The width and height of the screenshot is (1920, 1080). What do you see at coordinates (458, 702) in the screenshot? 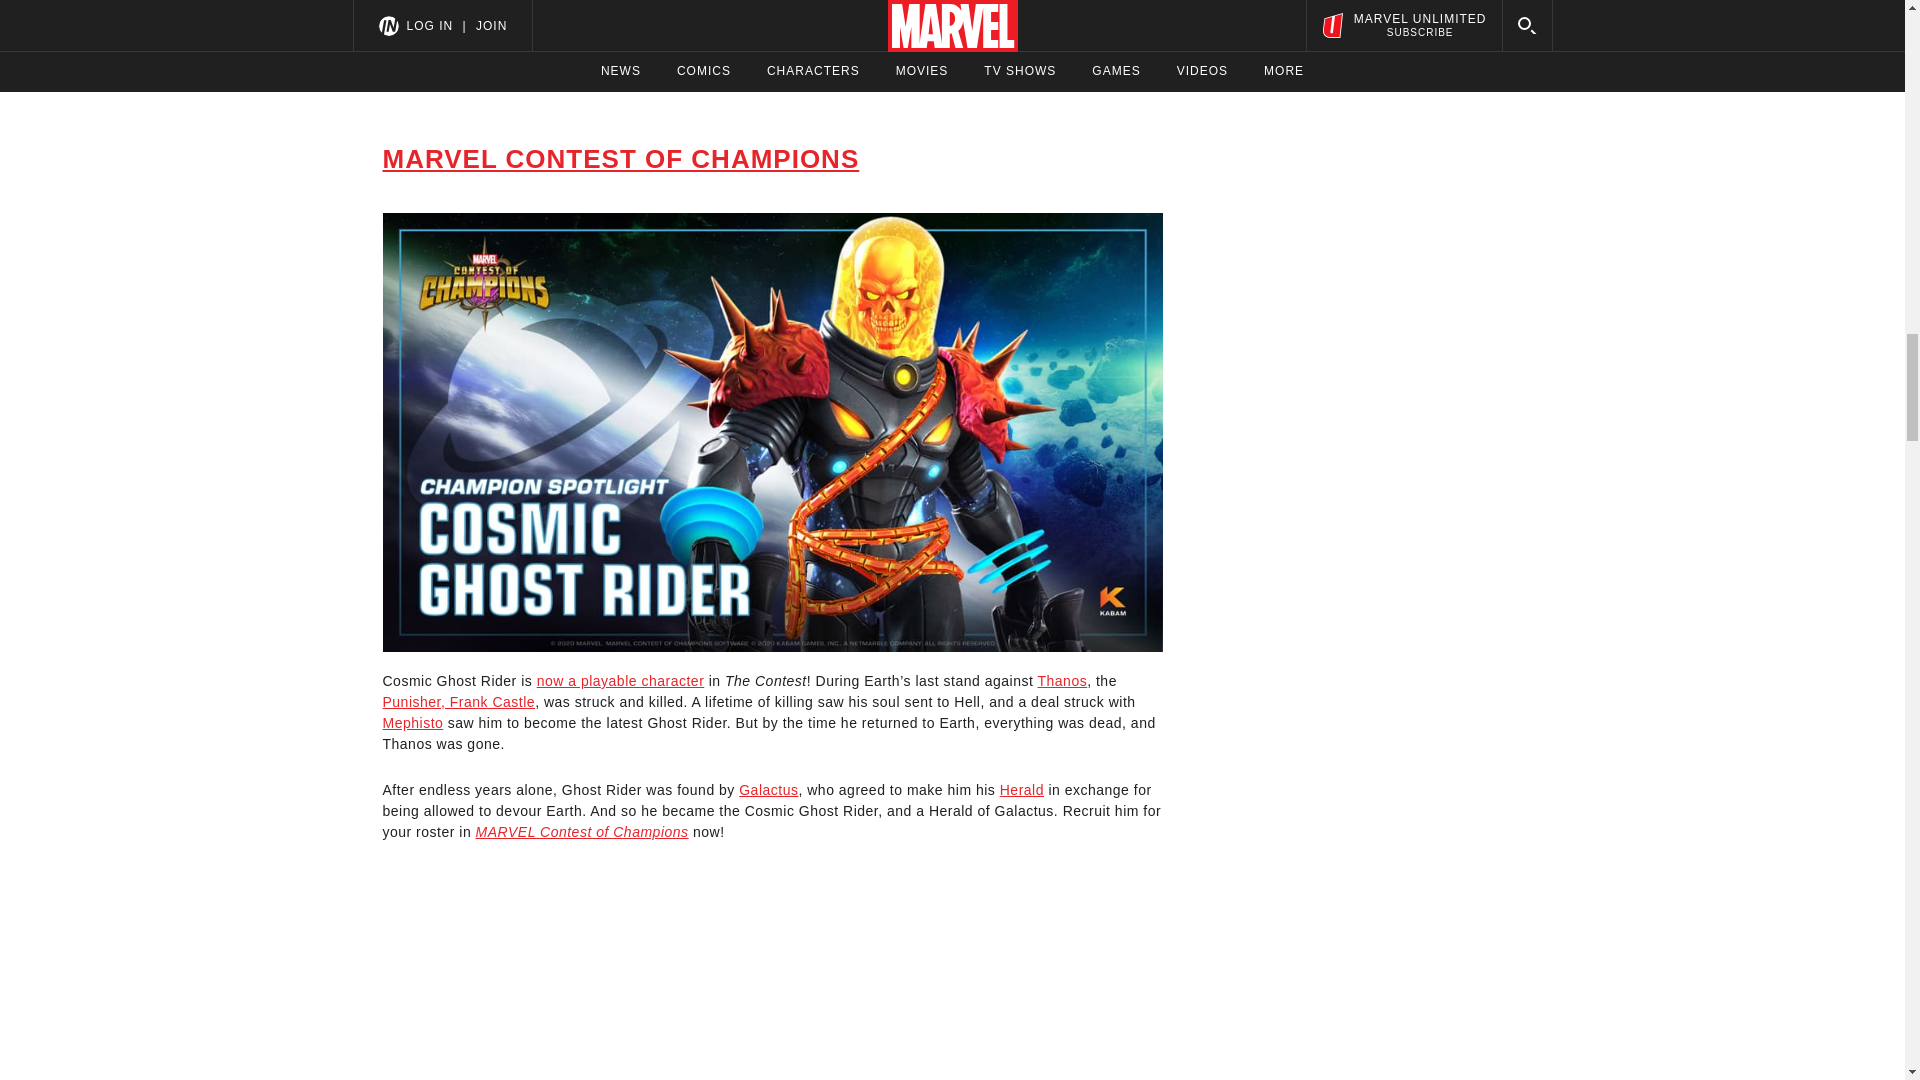
I see `Punisher, Frank Castle` at bounding box center [458, 702].